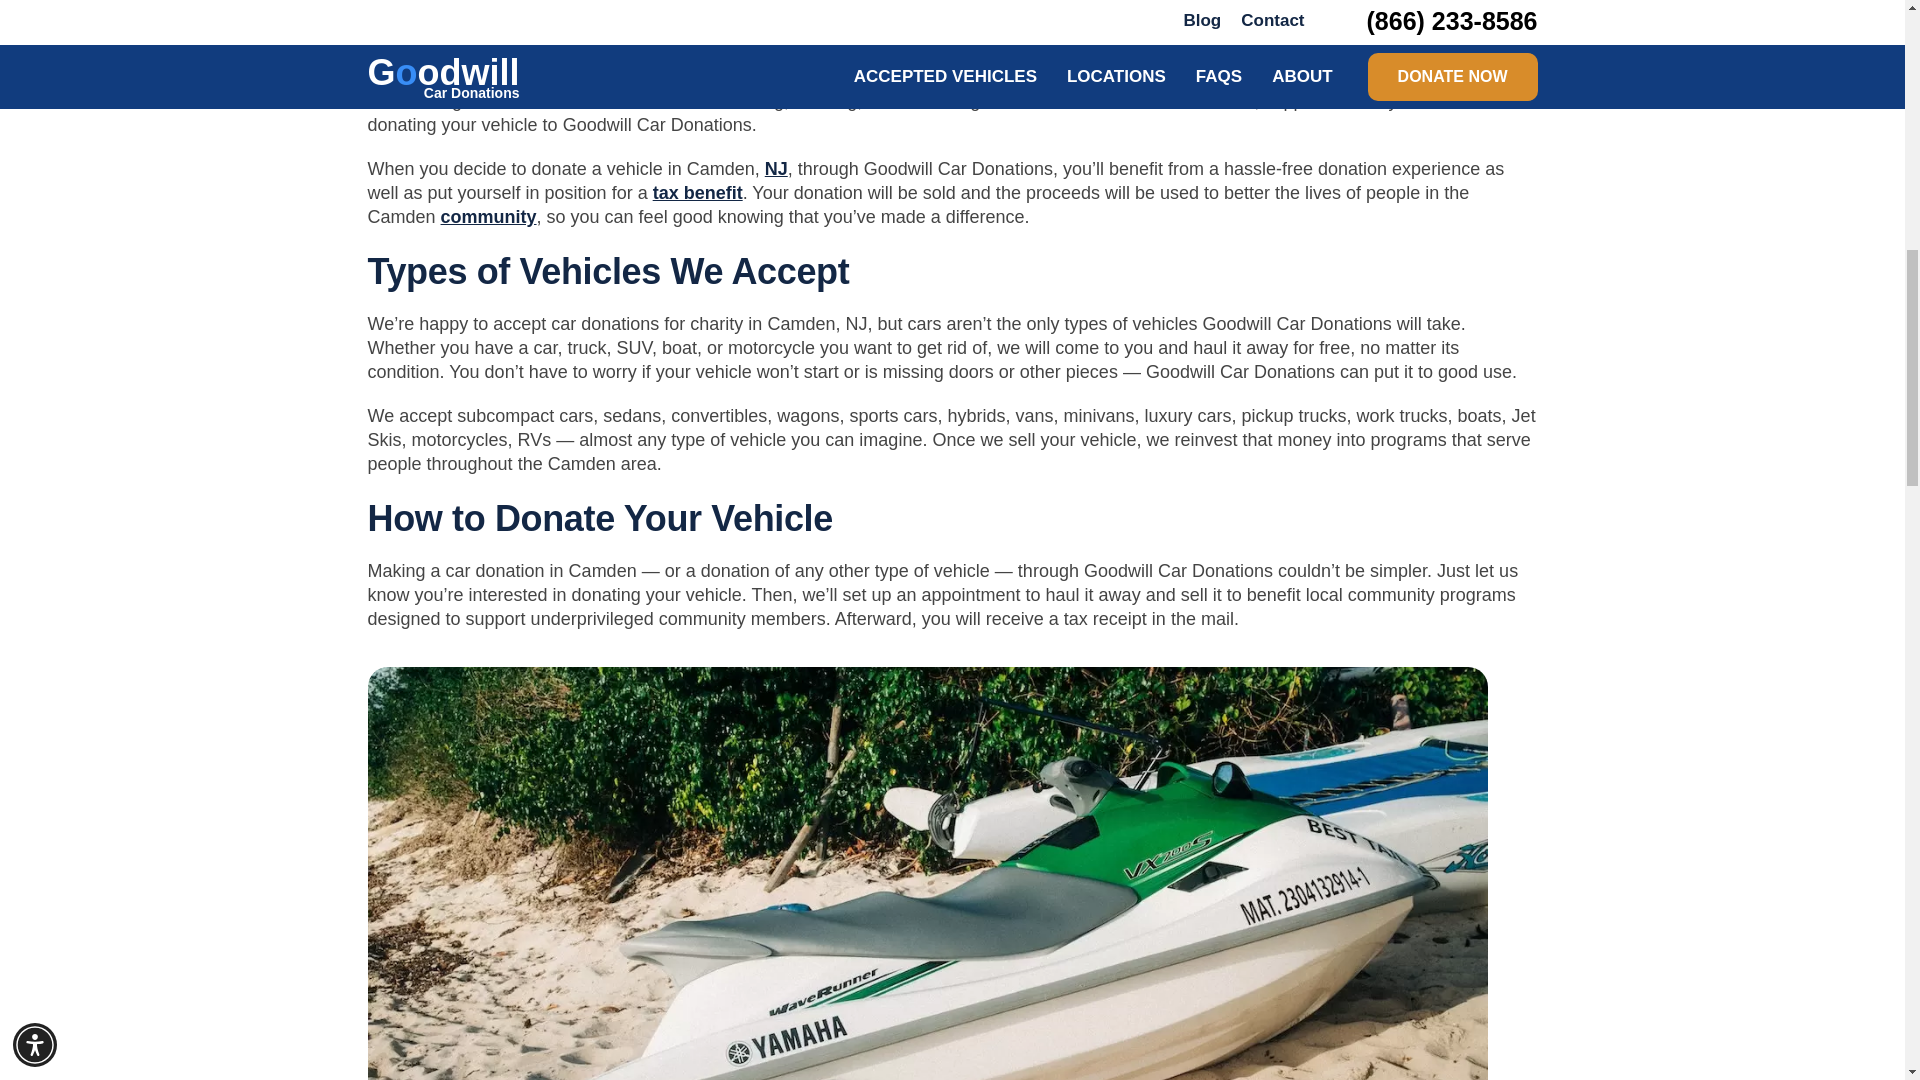  What do you see at coordinates (776, 168) in the screenshot?
I see `NJ` at bounding box center [776, 168].